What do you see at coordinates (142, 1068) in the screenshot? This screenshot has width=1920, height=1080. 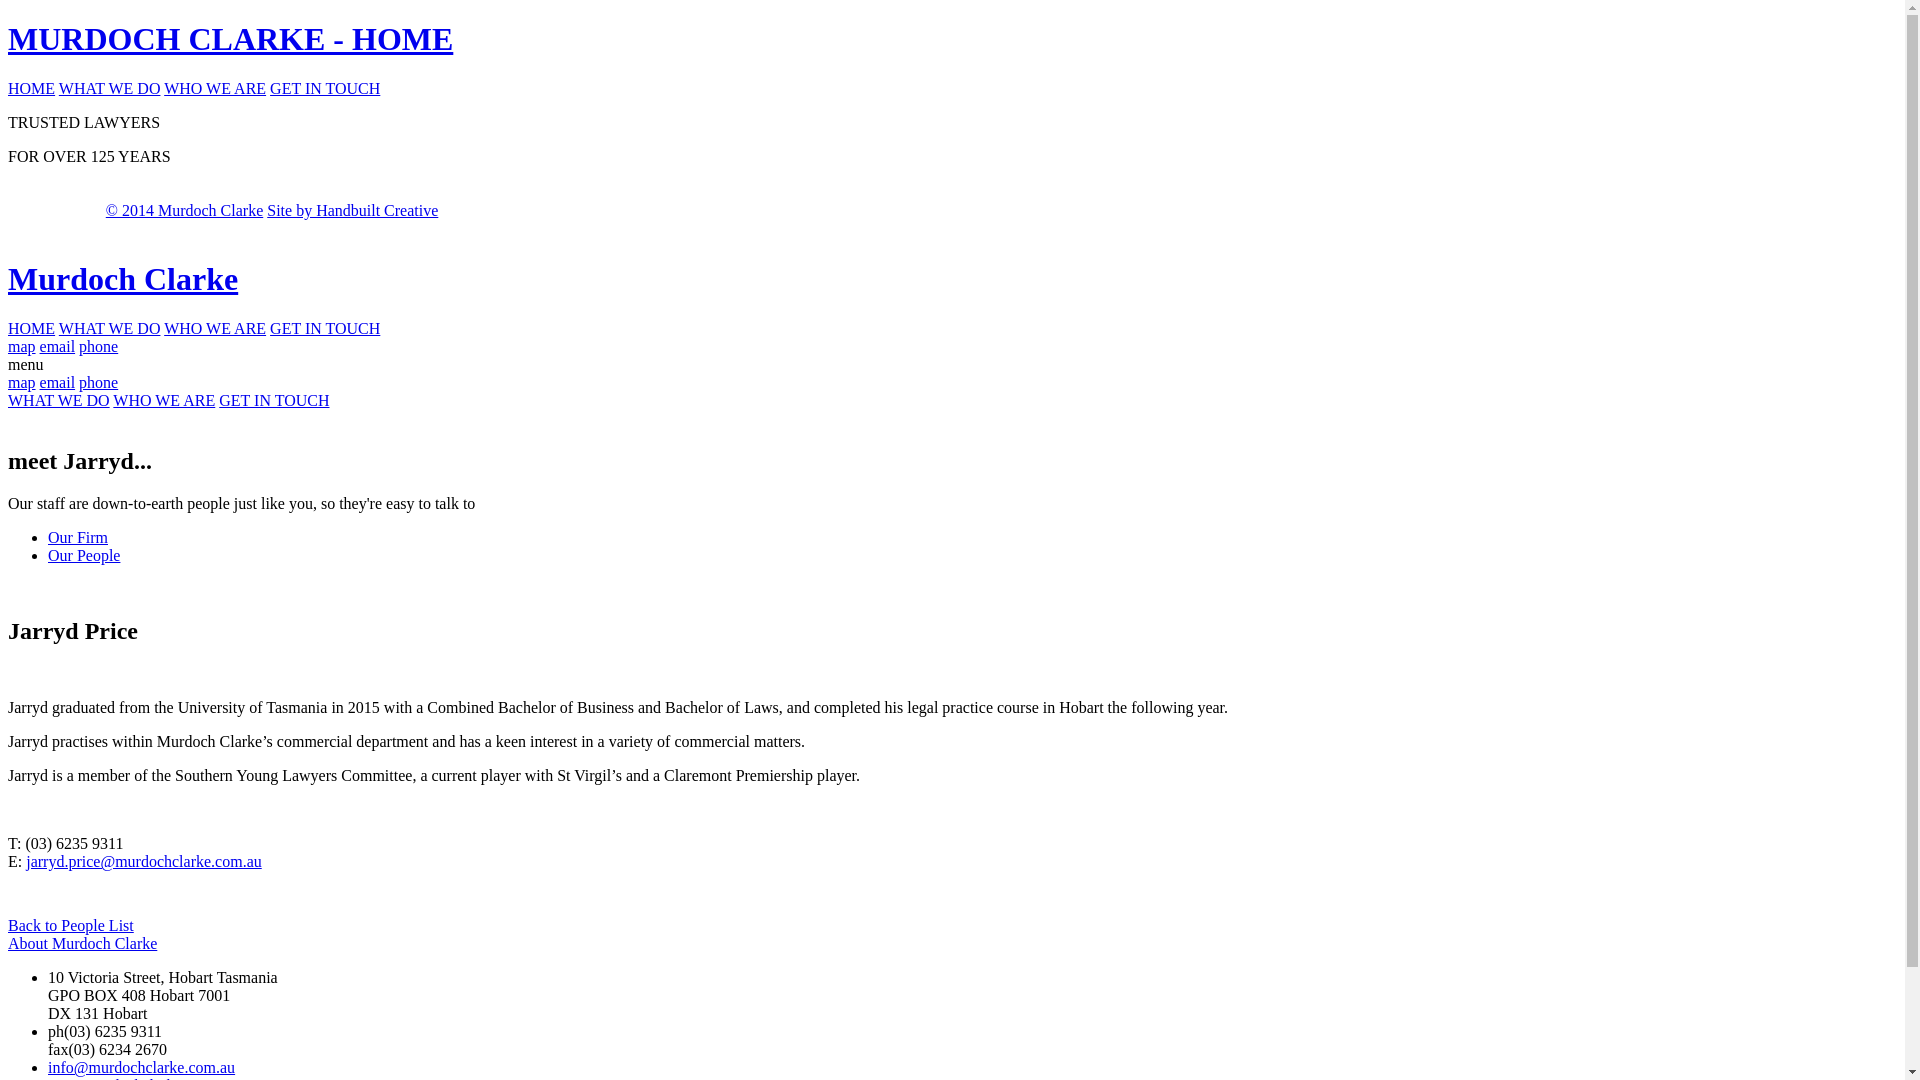 I see `info@murdochclarke.com.au` at bounding box center [142, 1068].